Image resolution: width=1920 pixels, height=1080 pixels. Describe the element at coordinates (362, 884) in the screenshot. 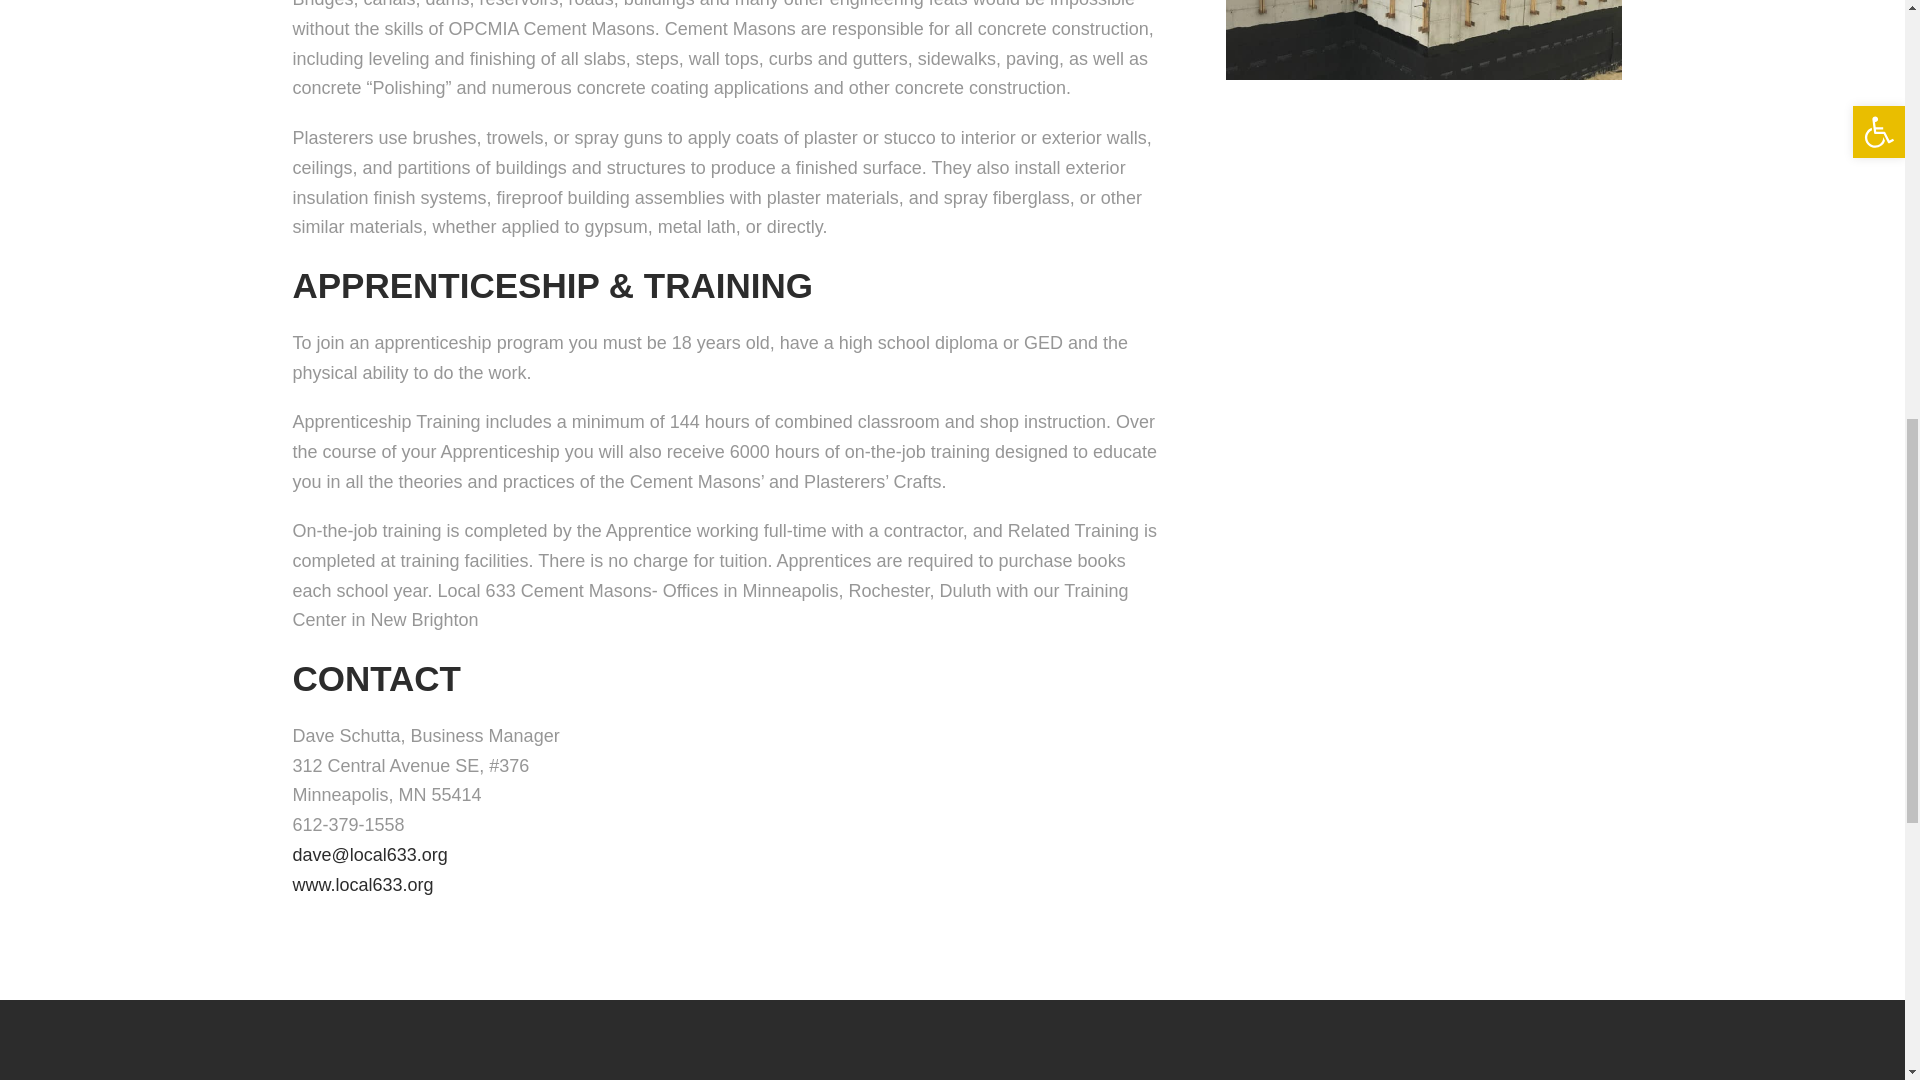

I see `www.local633.org` at that location.